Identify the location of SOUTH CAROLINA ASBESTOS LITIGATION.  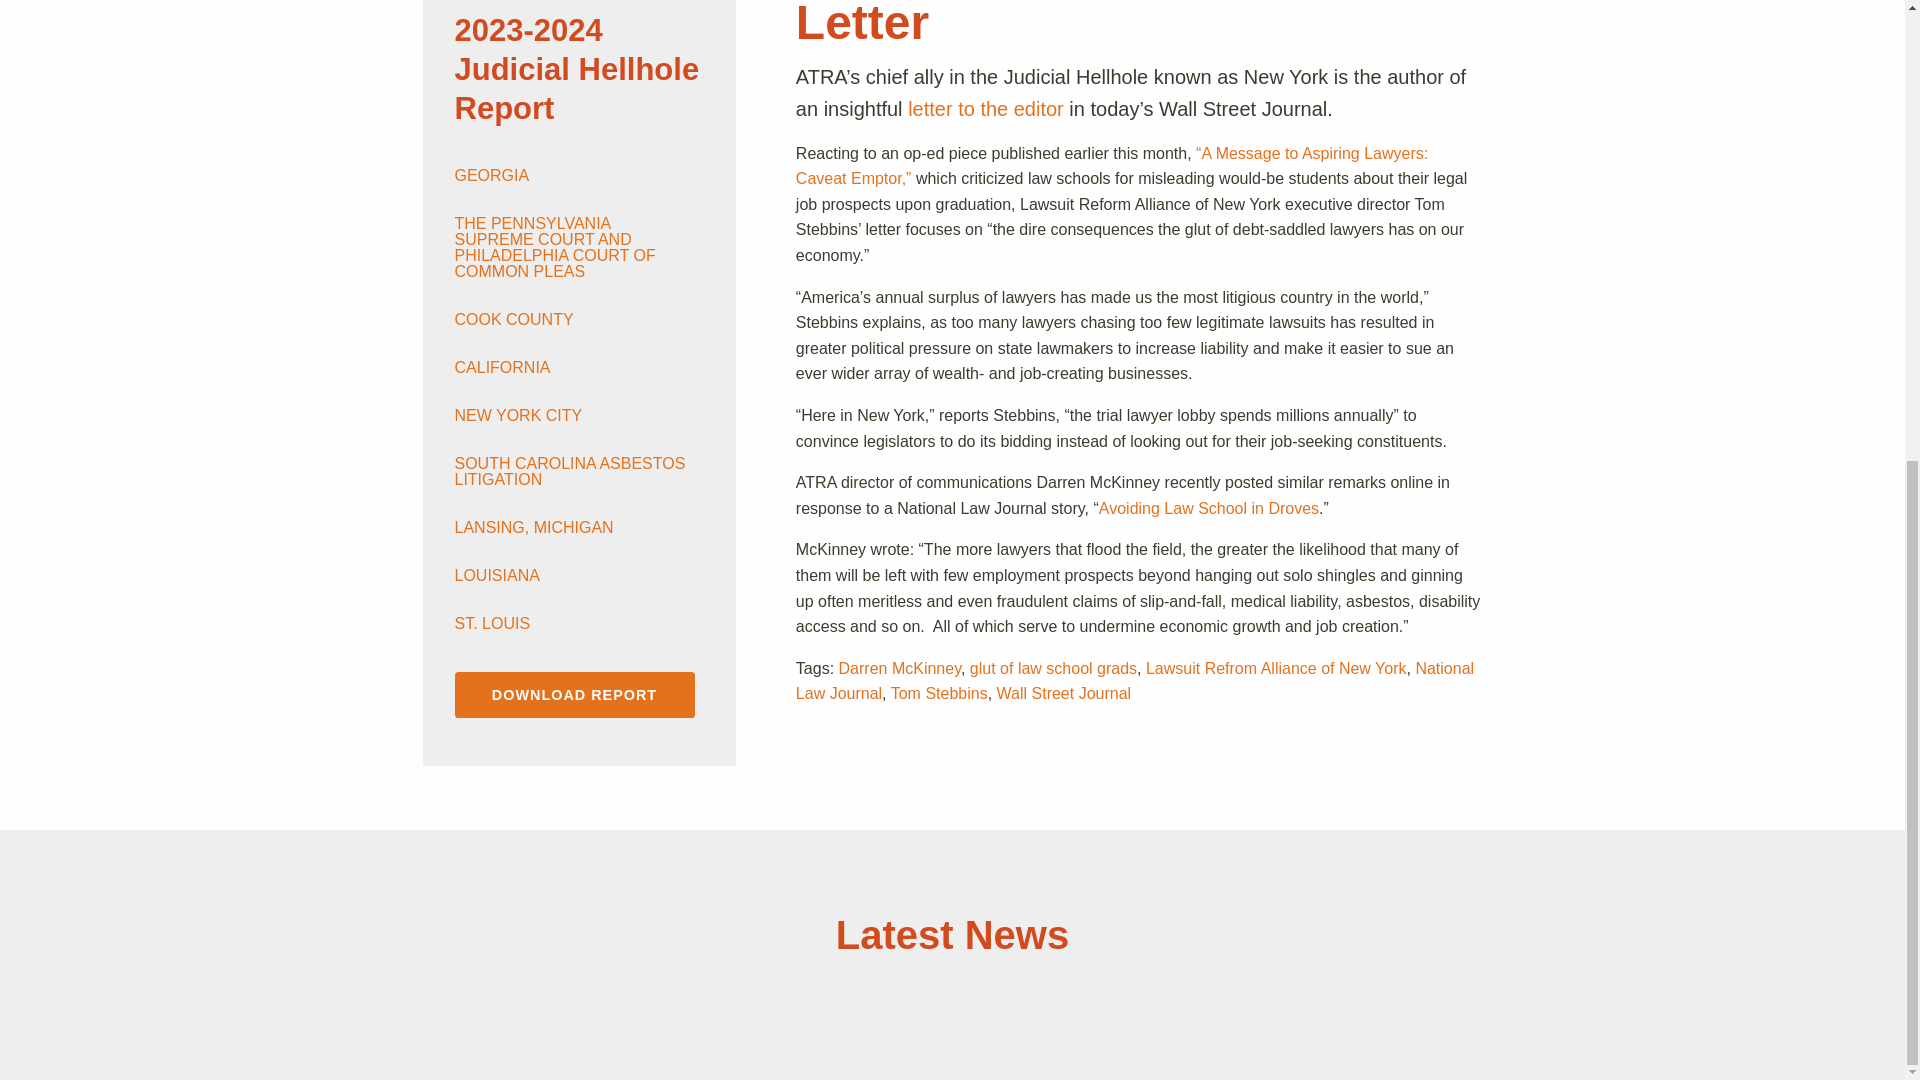
(570, 472).